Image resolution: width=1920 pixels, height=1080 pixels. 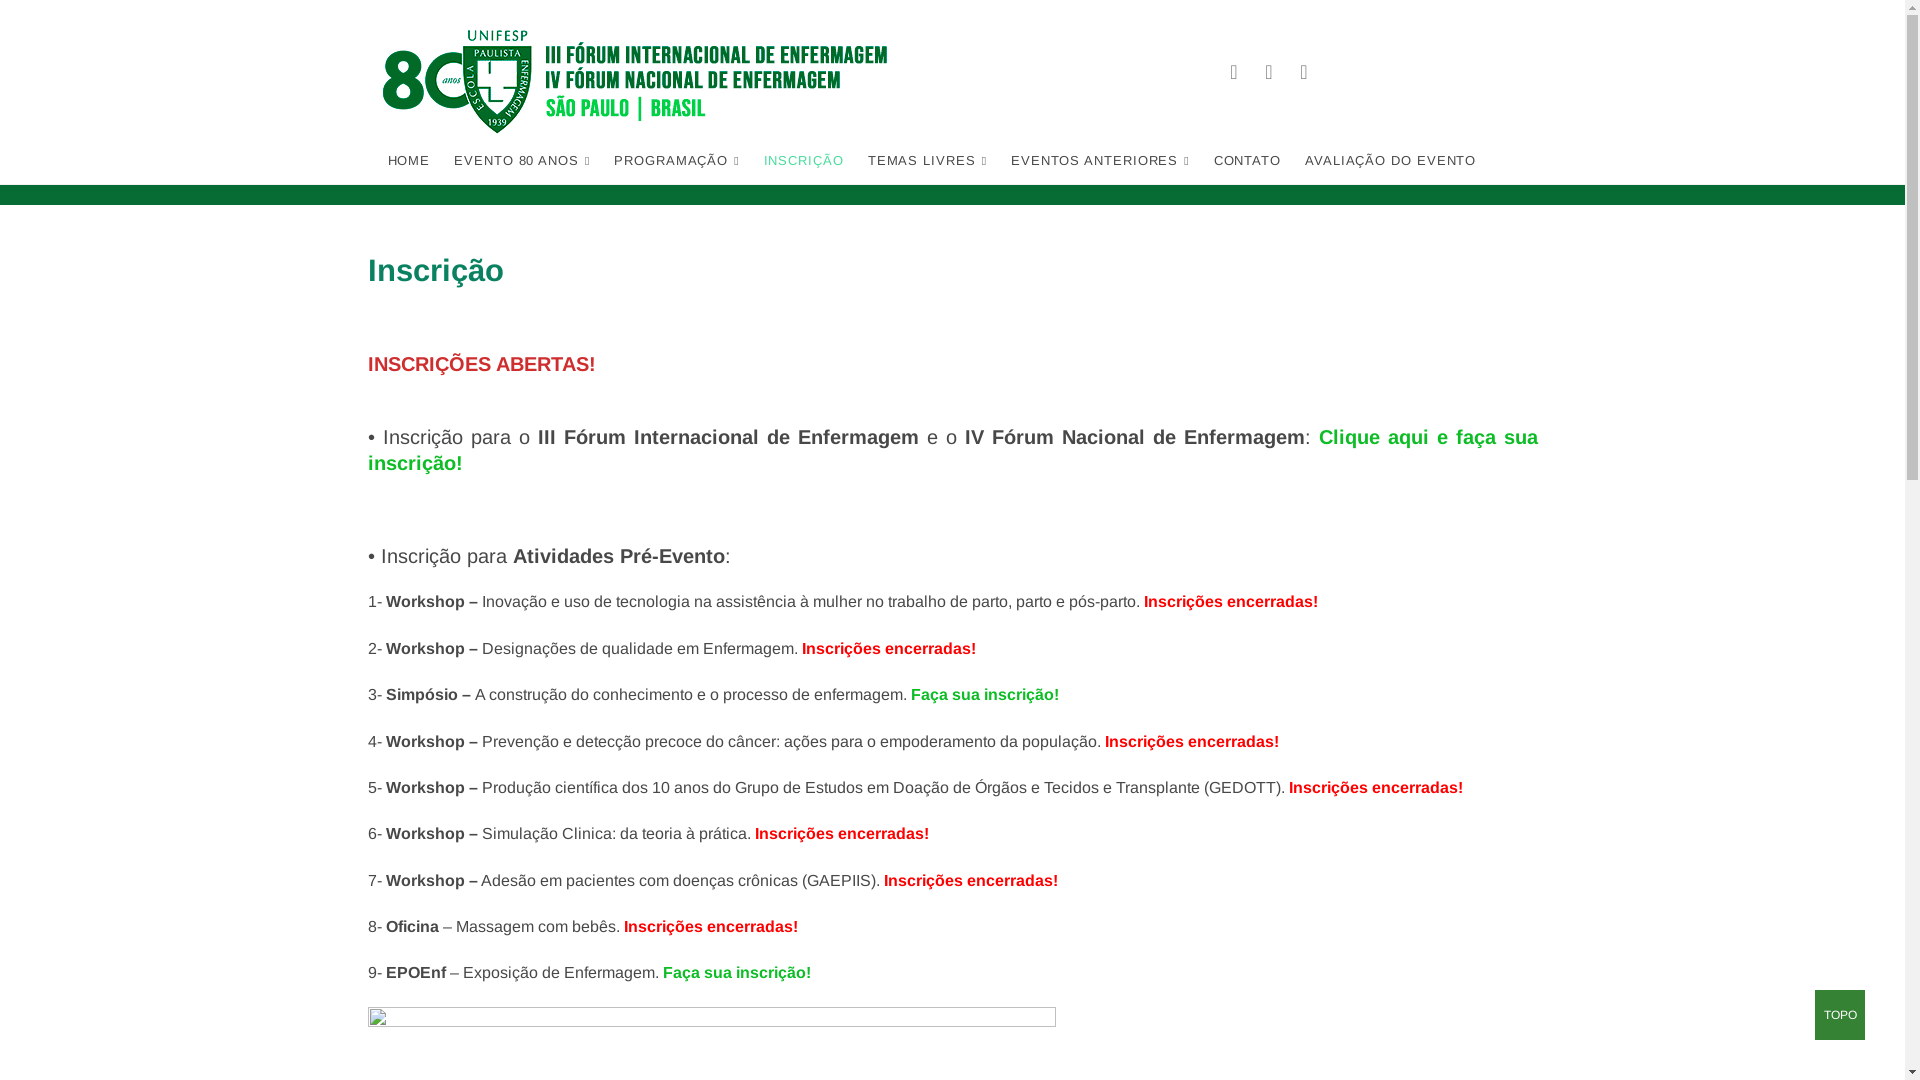 I want to click on English, so click(x=1509, y=35).